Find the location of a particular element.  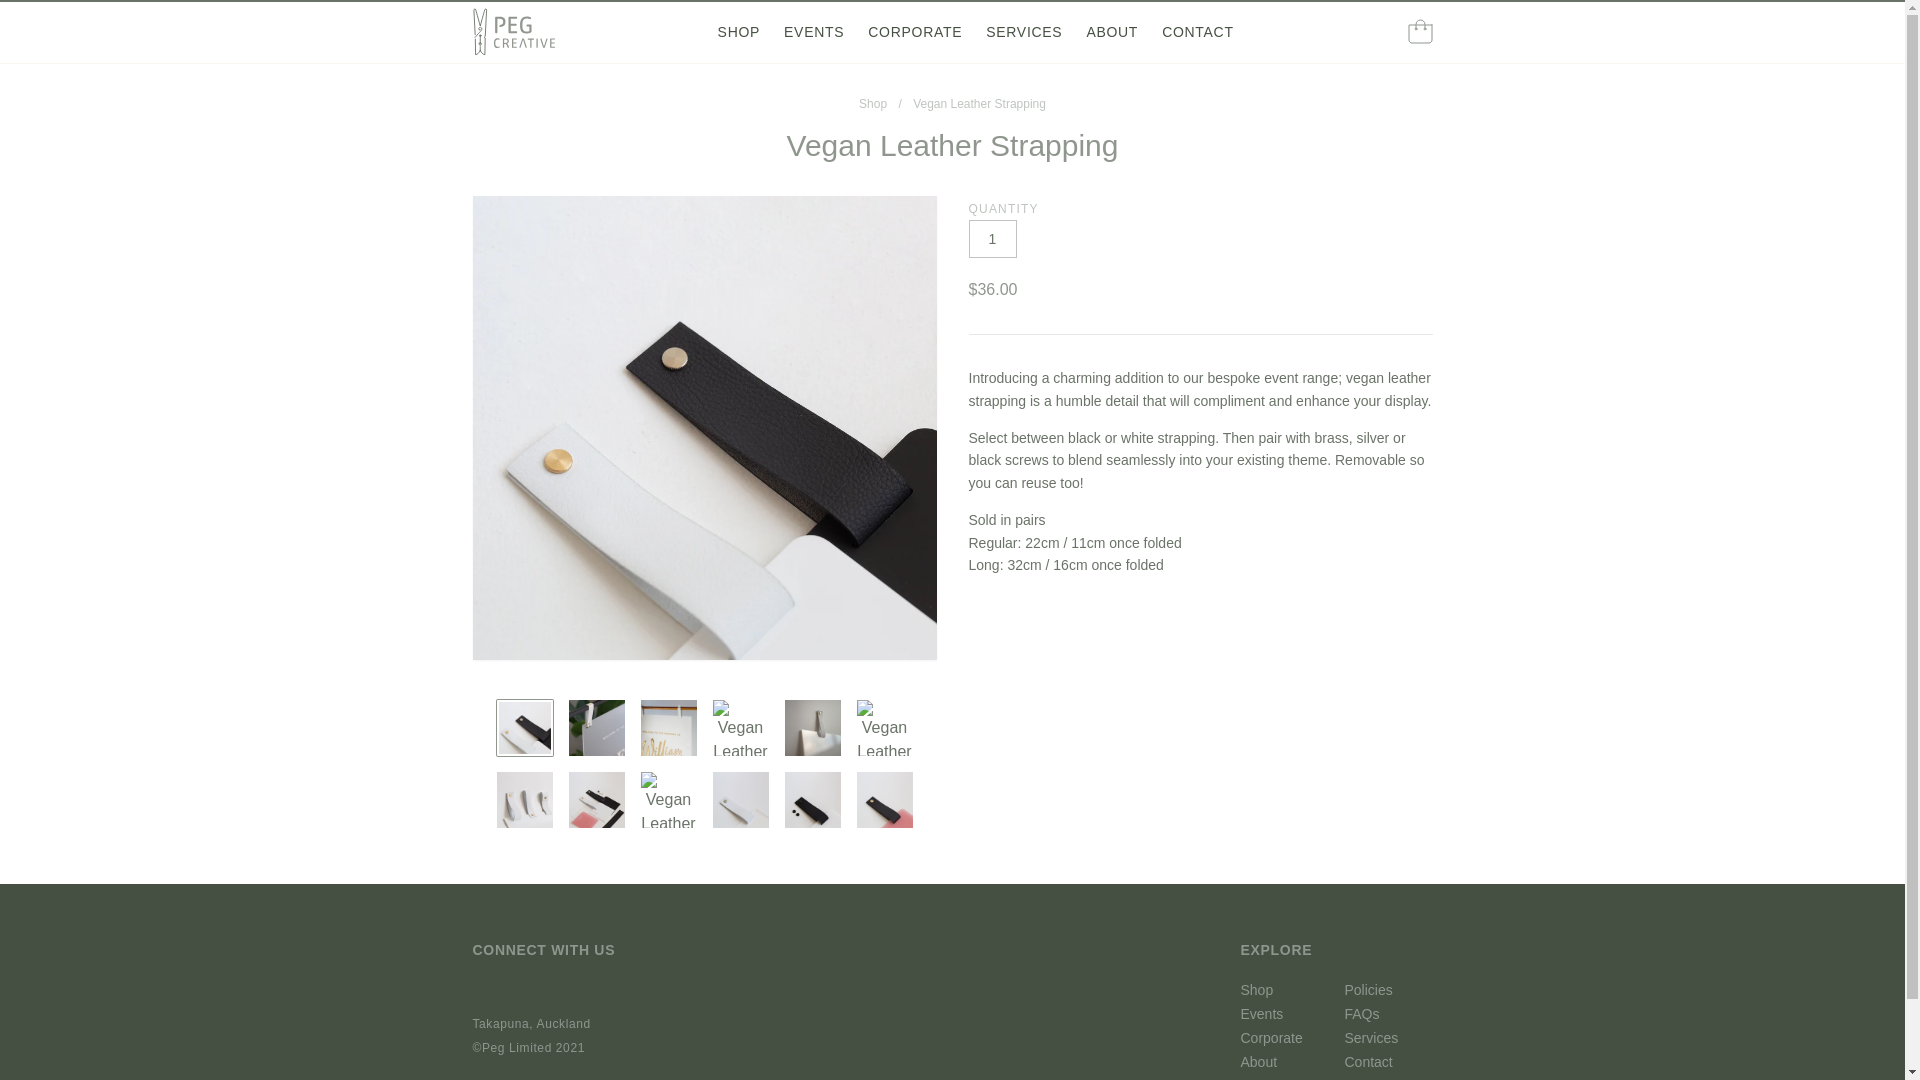

EVENTS is located at coordinates (814, 31).